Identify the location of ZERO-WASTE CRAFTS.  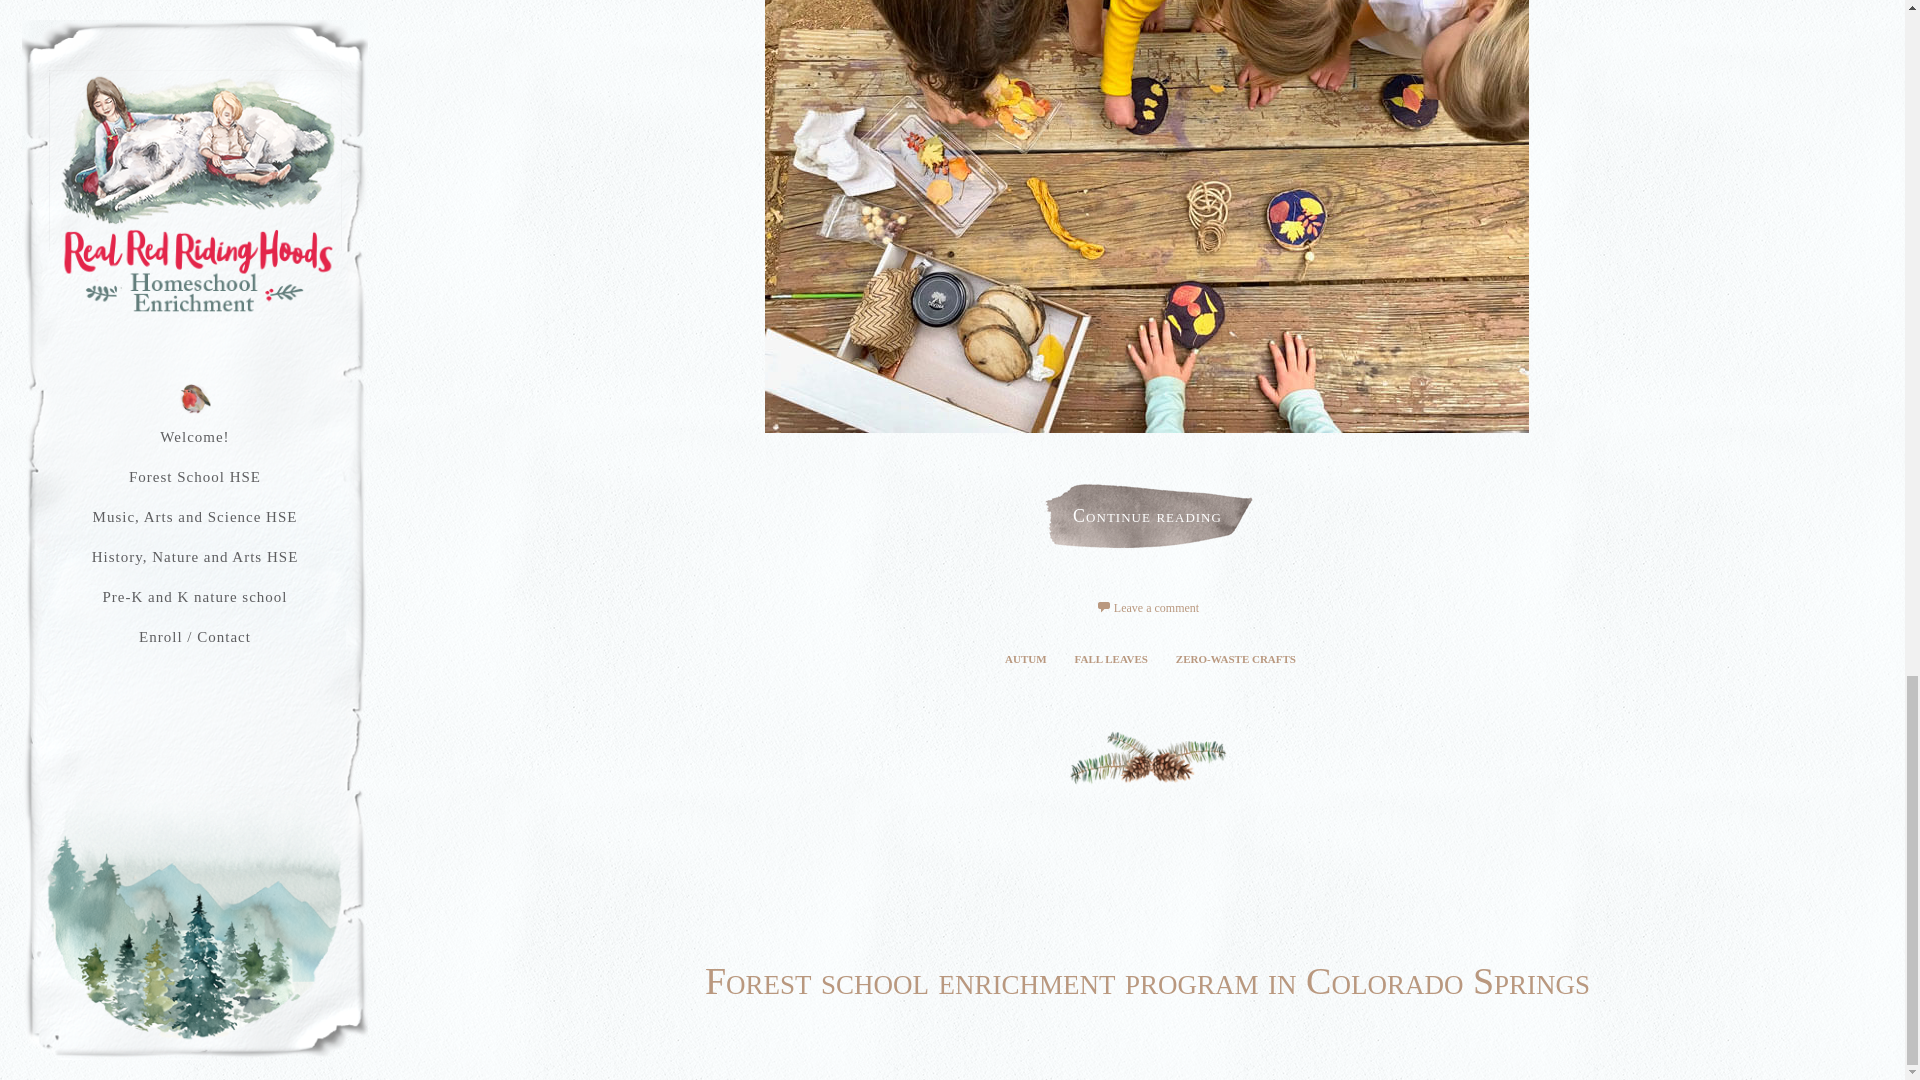
(1236, 658).